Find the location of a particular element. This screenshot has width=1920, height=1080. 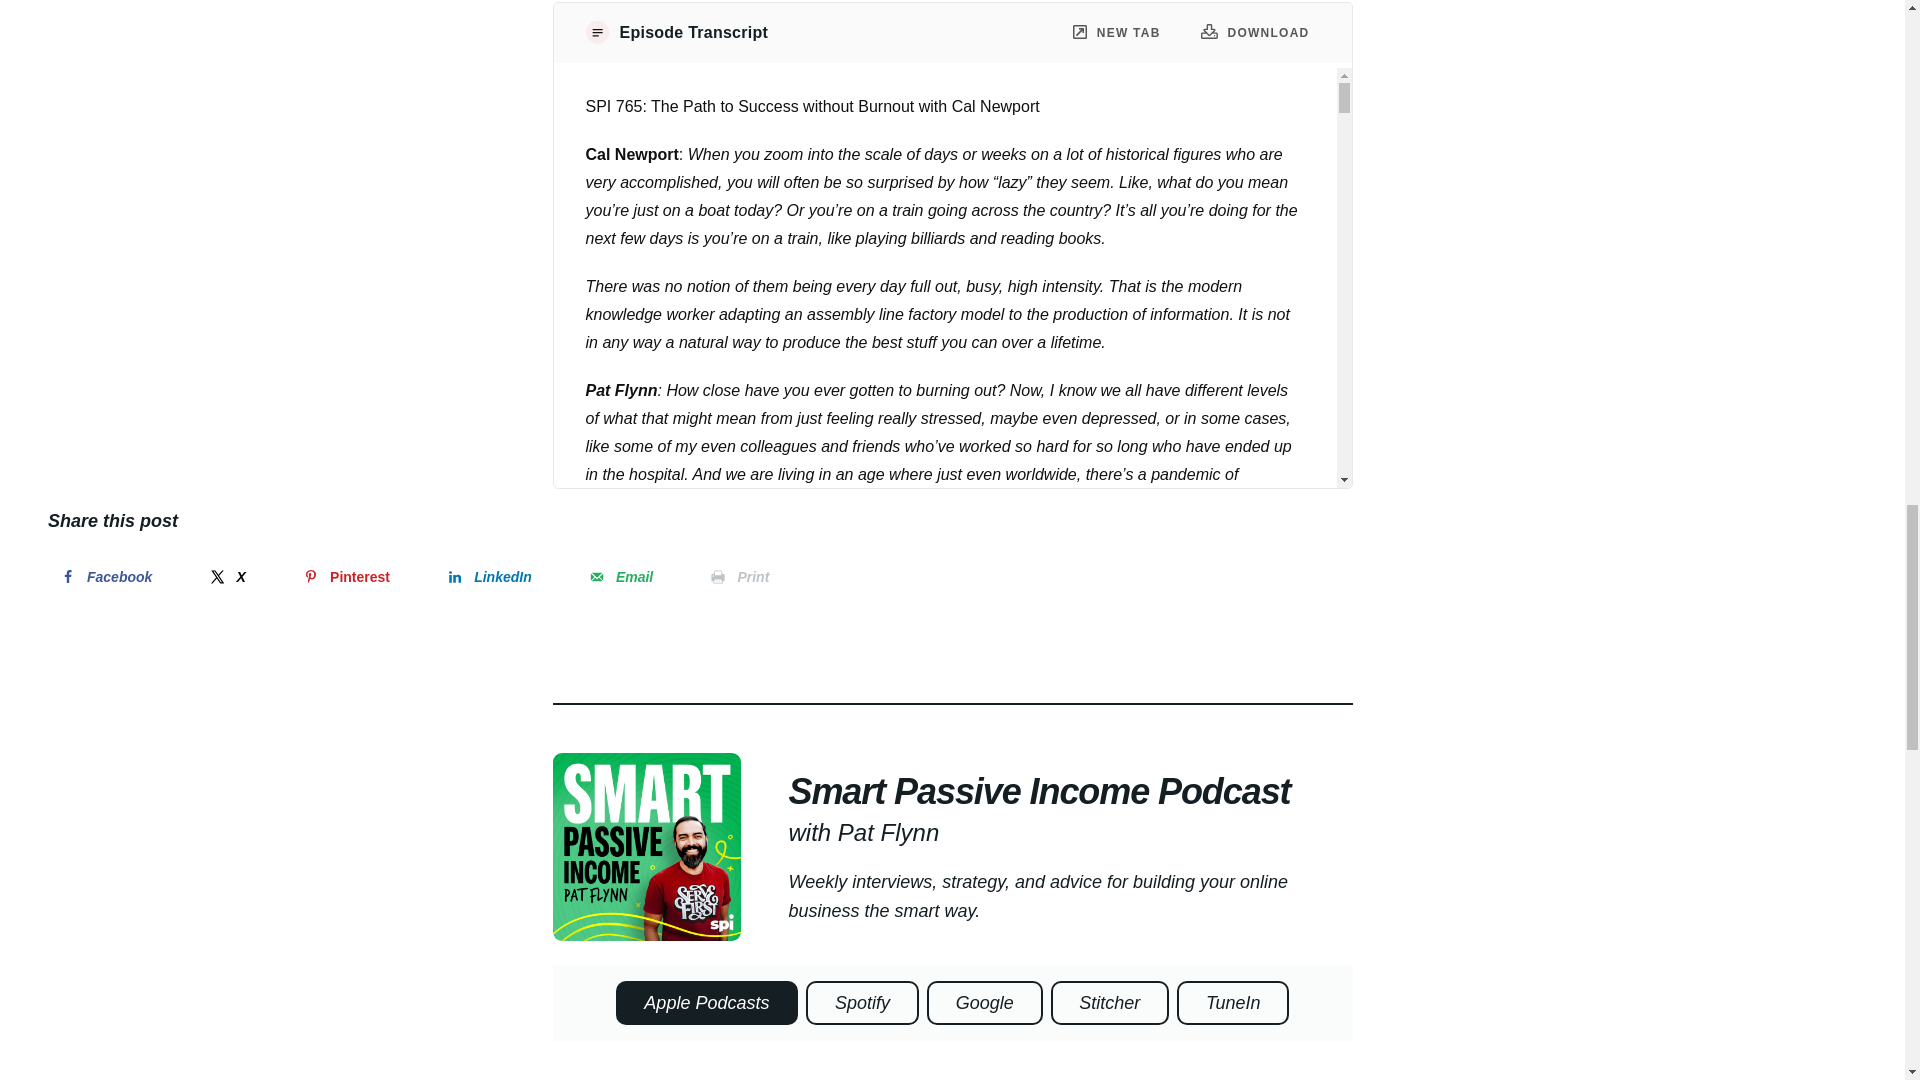

Share on Facebook is located at coordinates (104, 577).